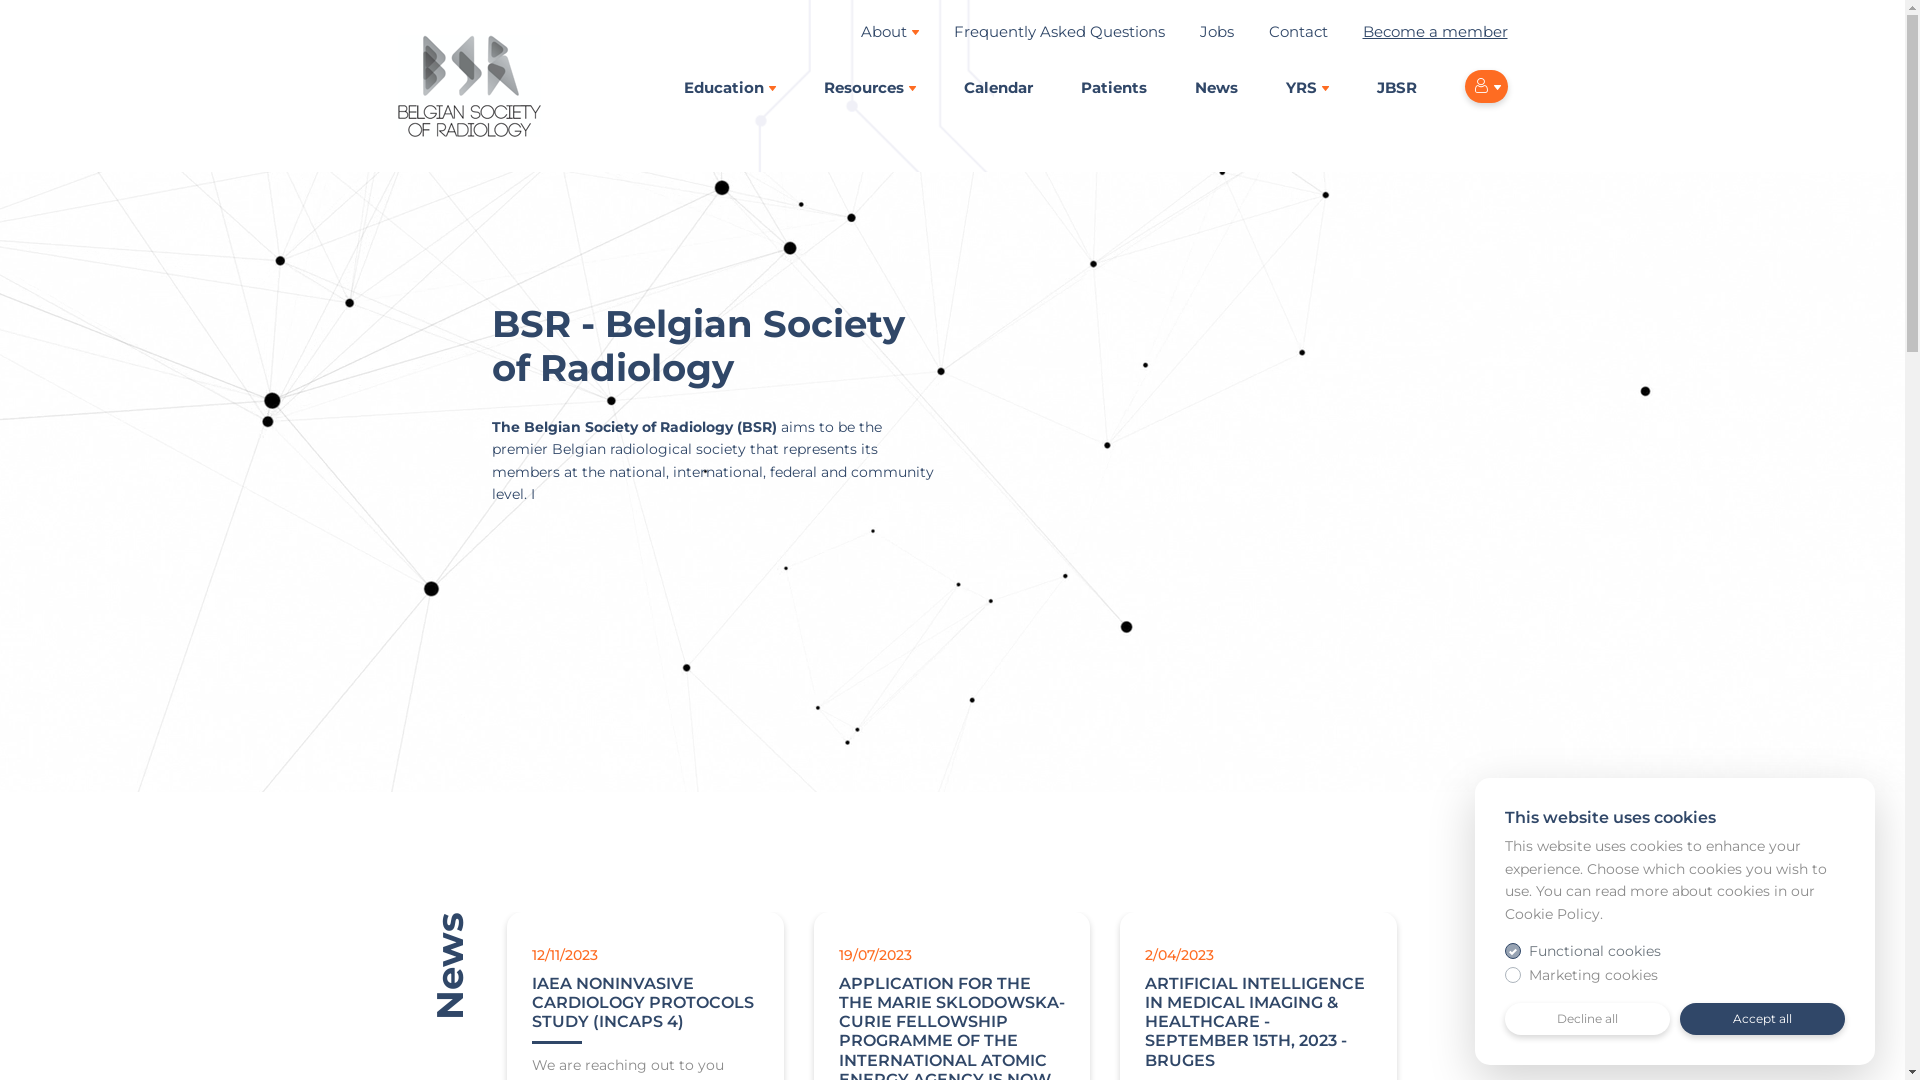 This screenshot has height=1080, width=1920. What do you see at coordinates (1762, 1019) in the screenshot?
I see `Accept all` at bounding box center [1762, 1019].